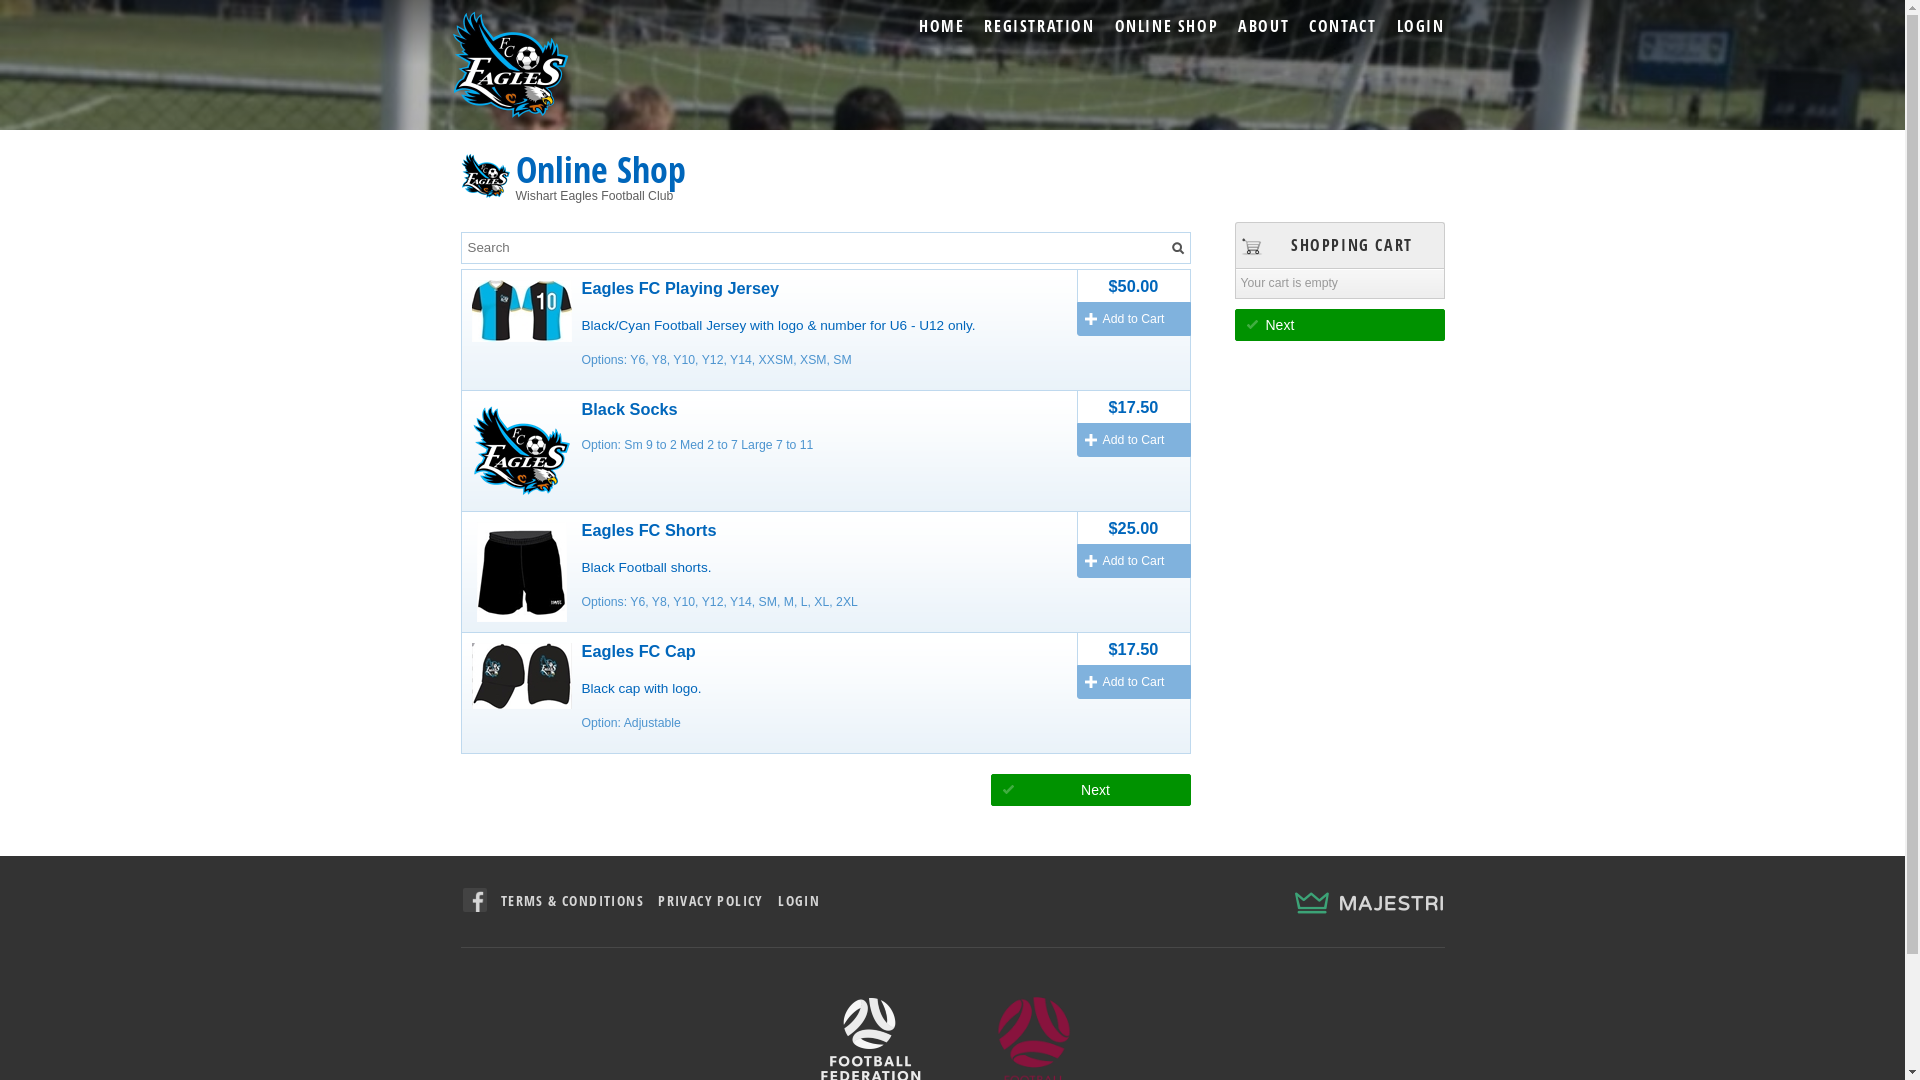 Image resolution: width=1920 pixels, height=1080 pixels. I want to click on Next, so click(1090, 790).